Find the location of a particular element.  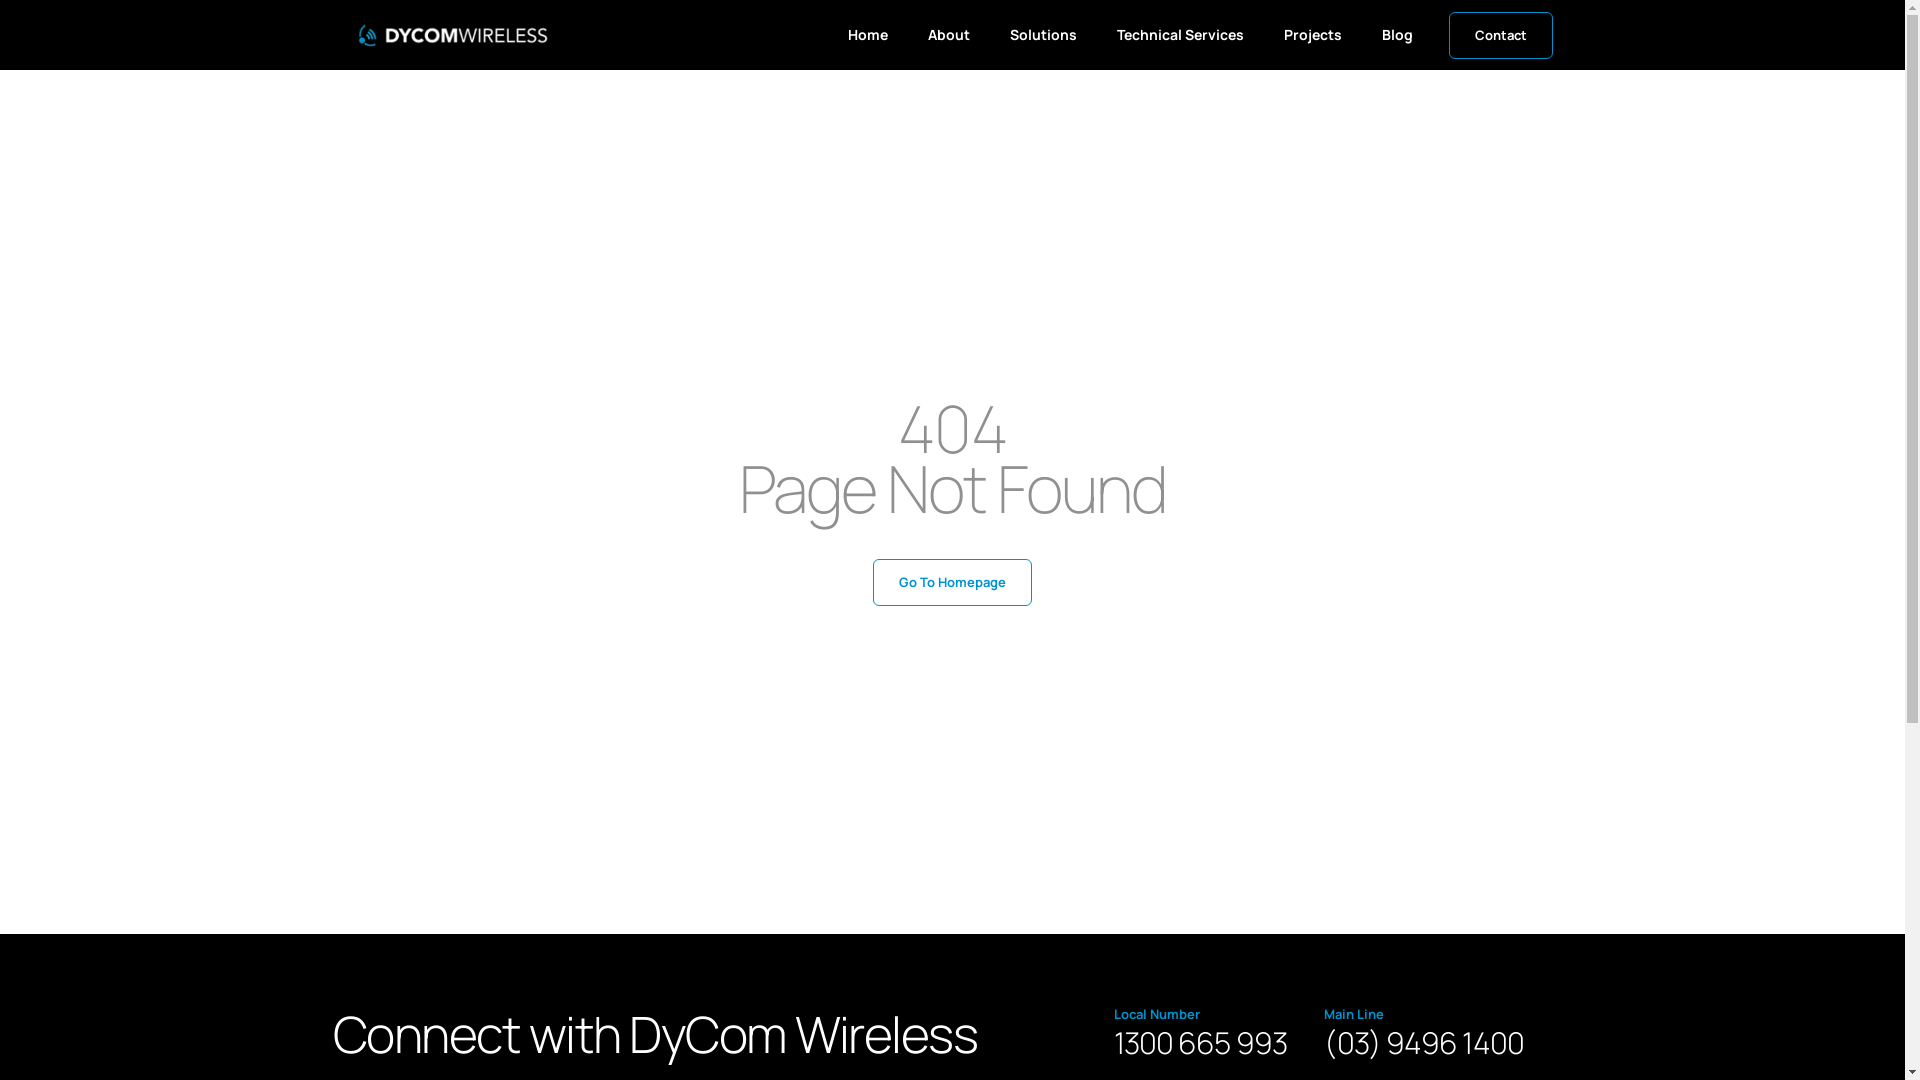

1300 665 993 is located at coordinates (1200, 1042).